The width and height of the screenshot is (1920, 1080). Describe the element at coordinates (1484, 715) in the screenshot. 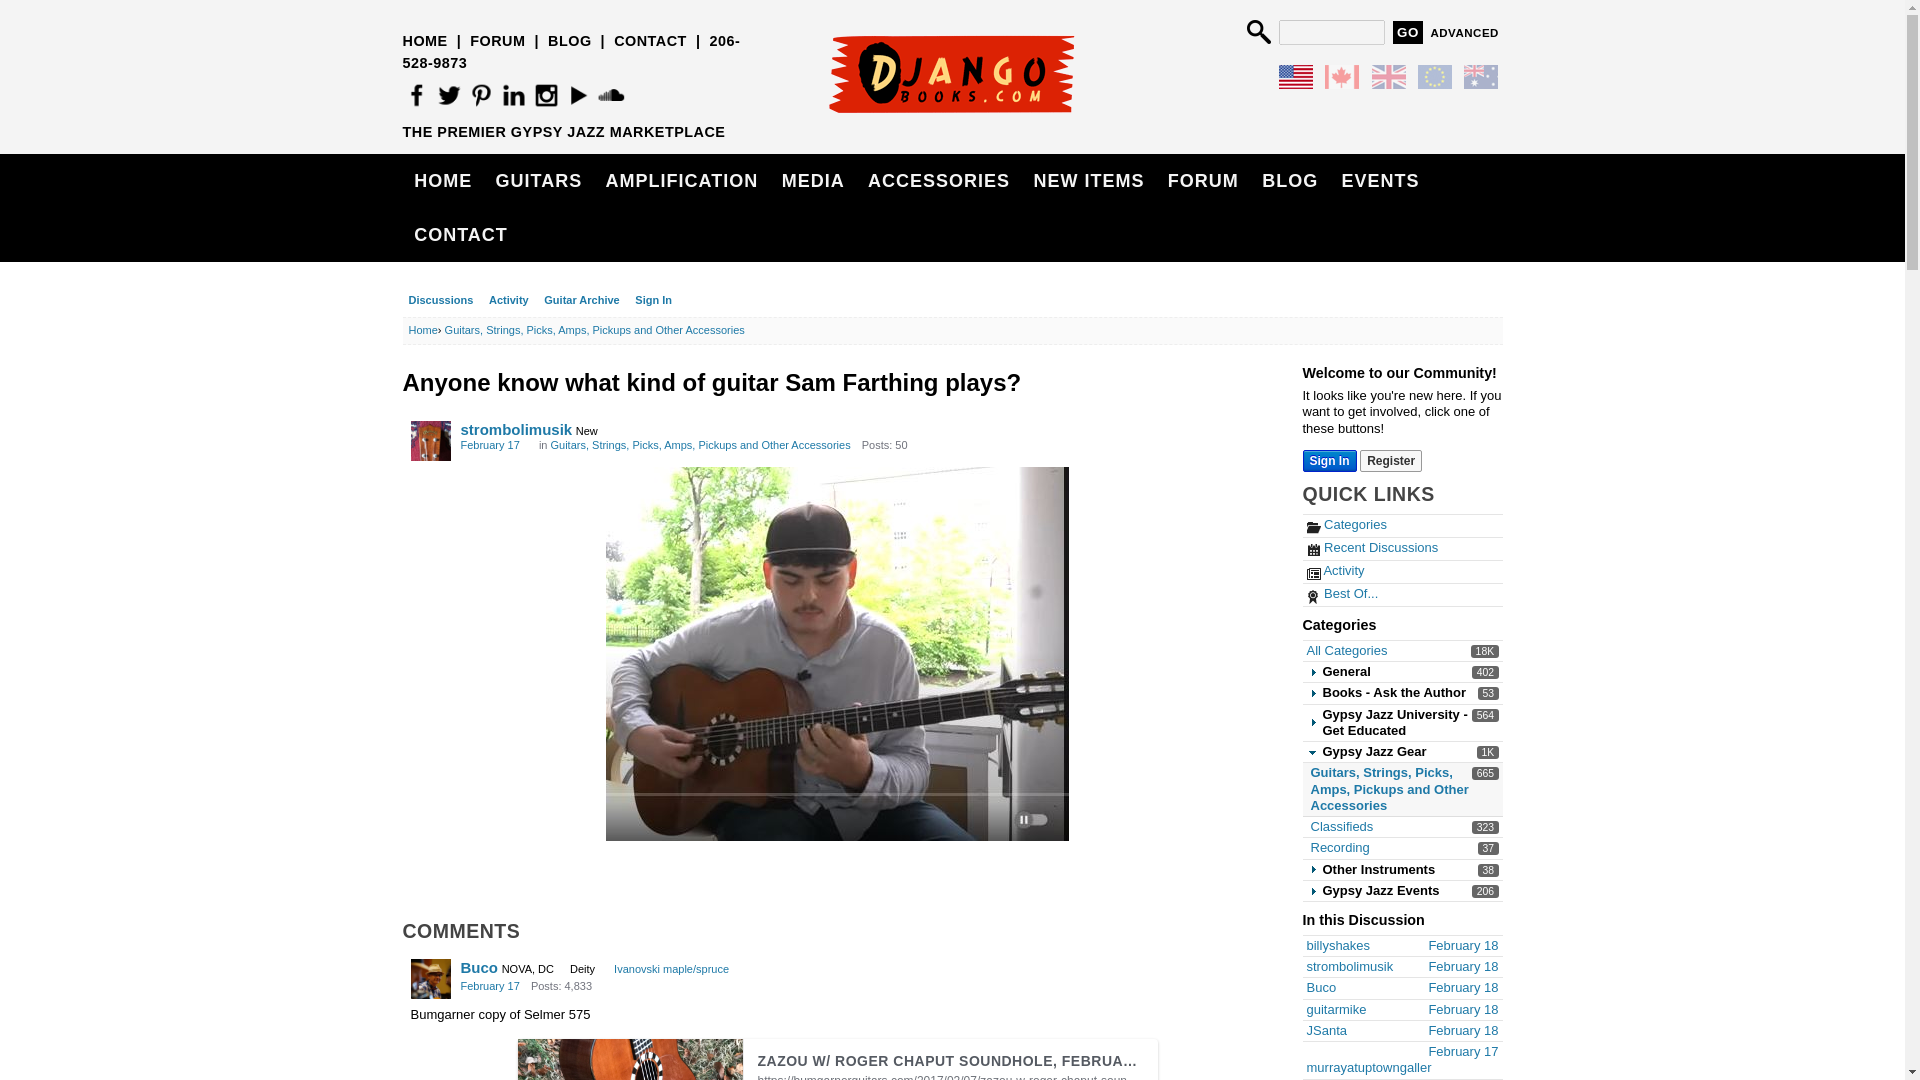

I see `Home` at that location.